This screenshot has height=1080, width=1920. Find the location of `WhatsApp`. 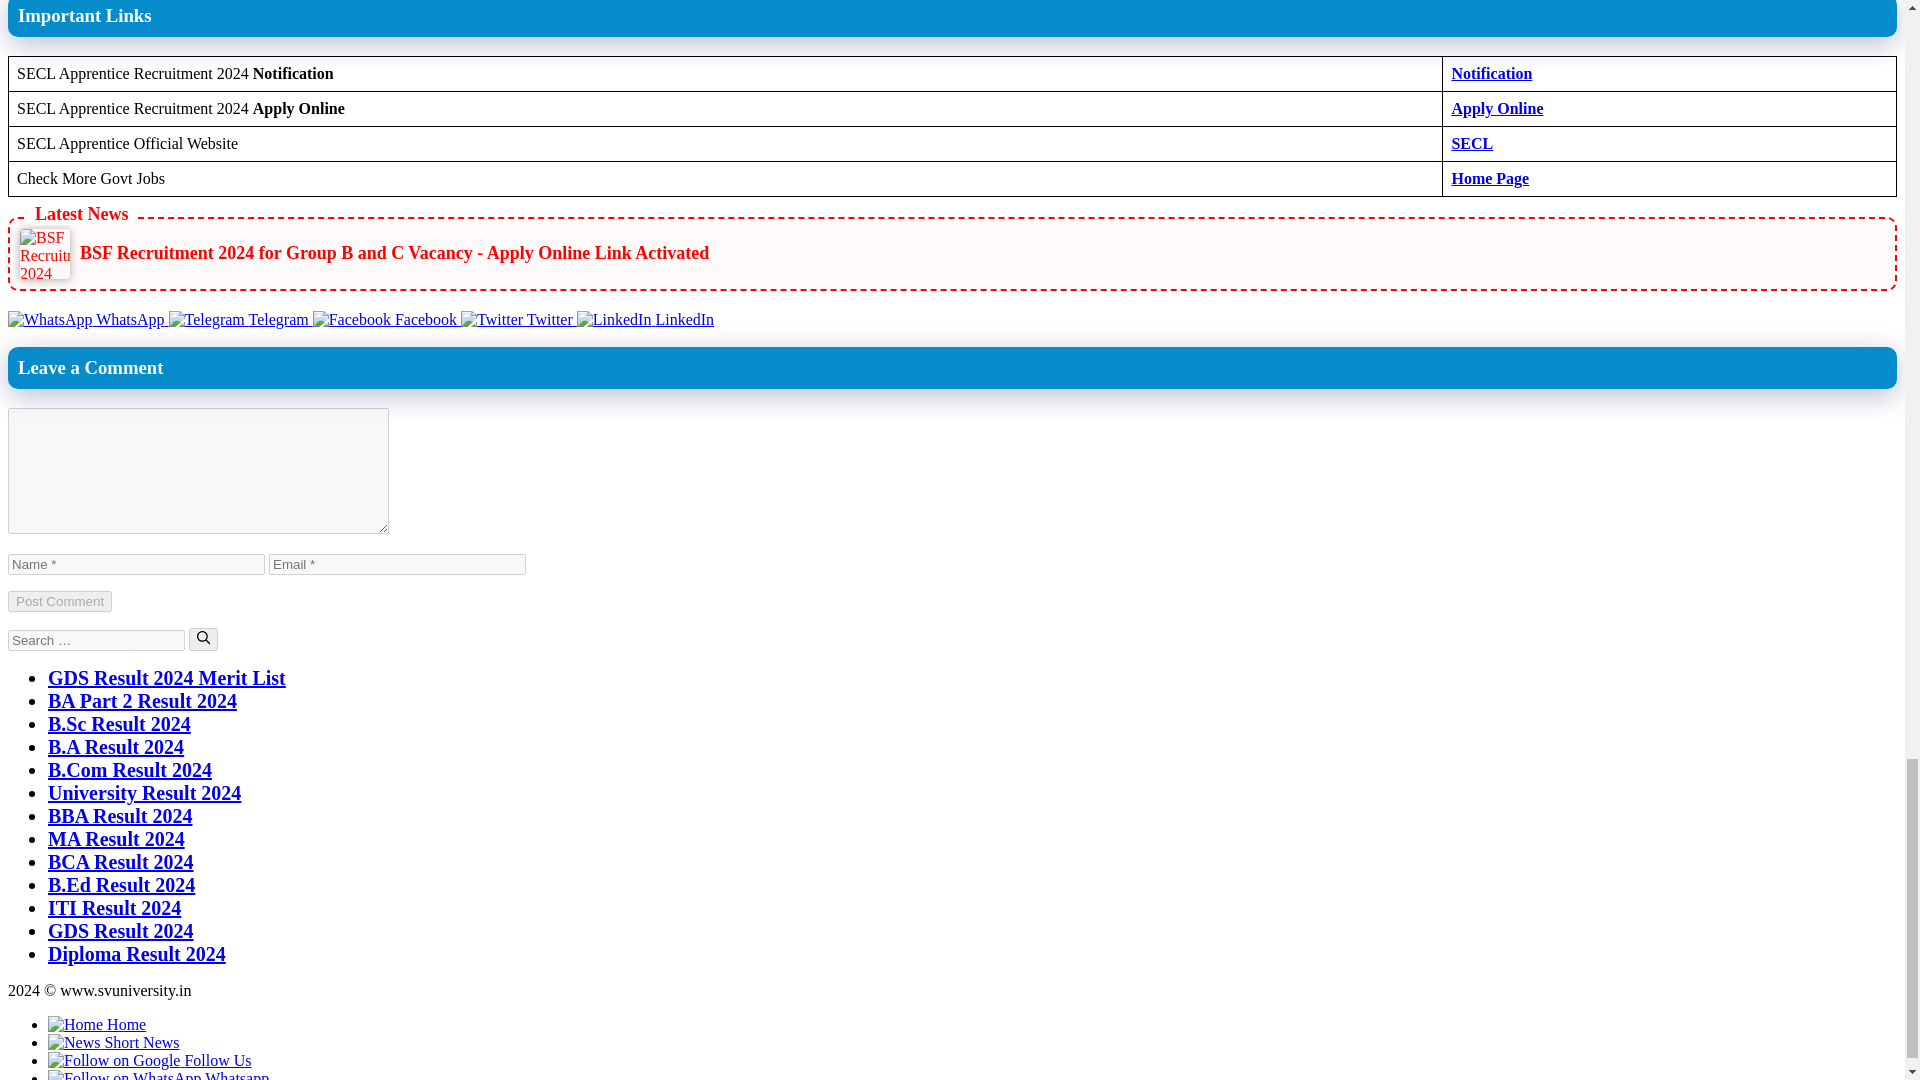

WhatsApp is located at coordinates (88, 320).